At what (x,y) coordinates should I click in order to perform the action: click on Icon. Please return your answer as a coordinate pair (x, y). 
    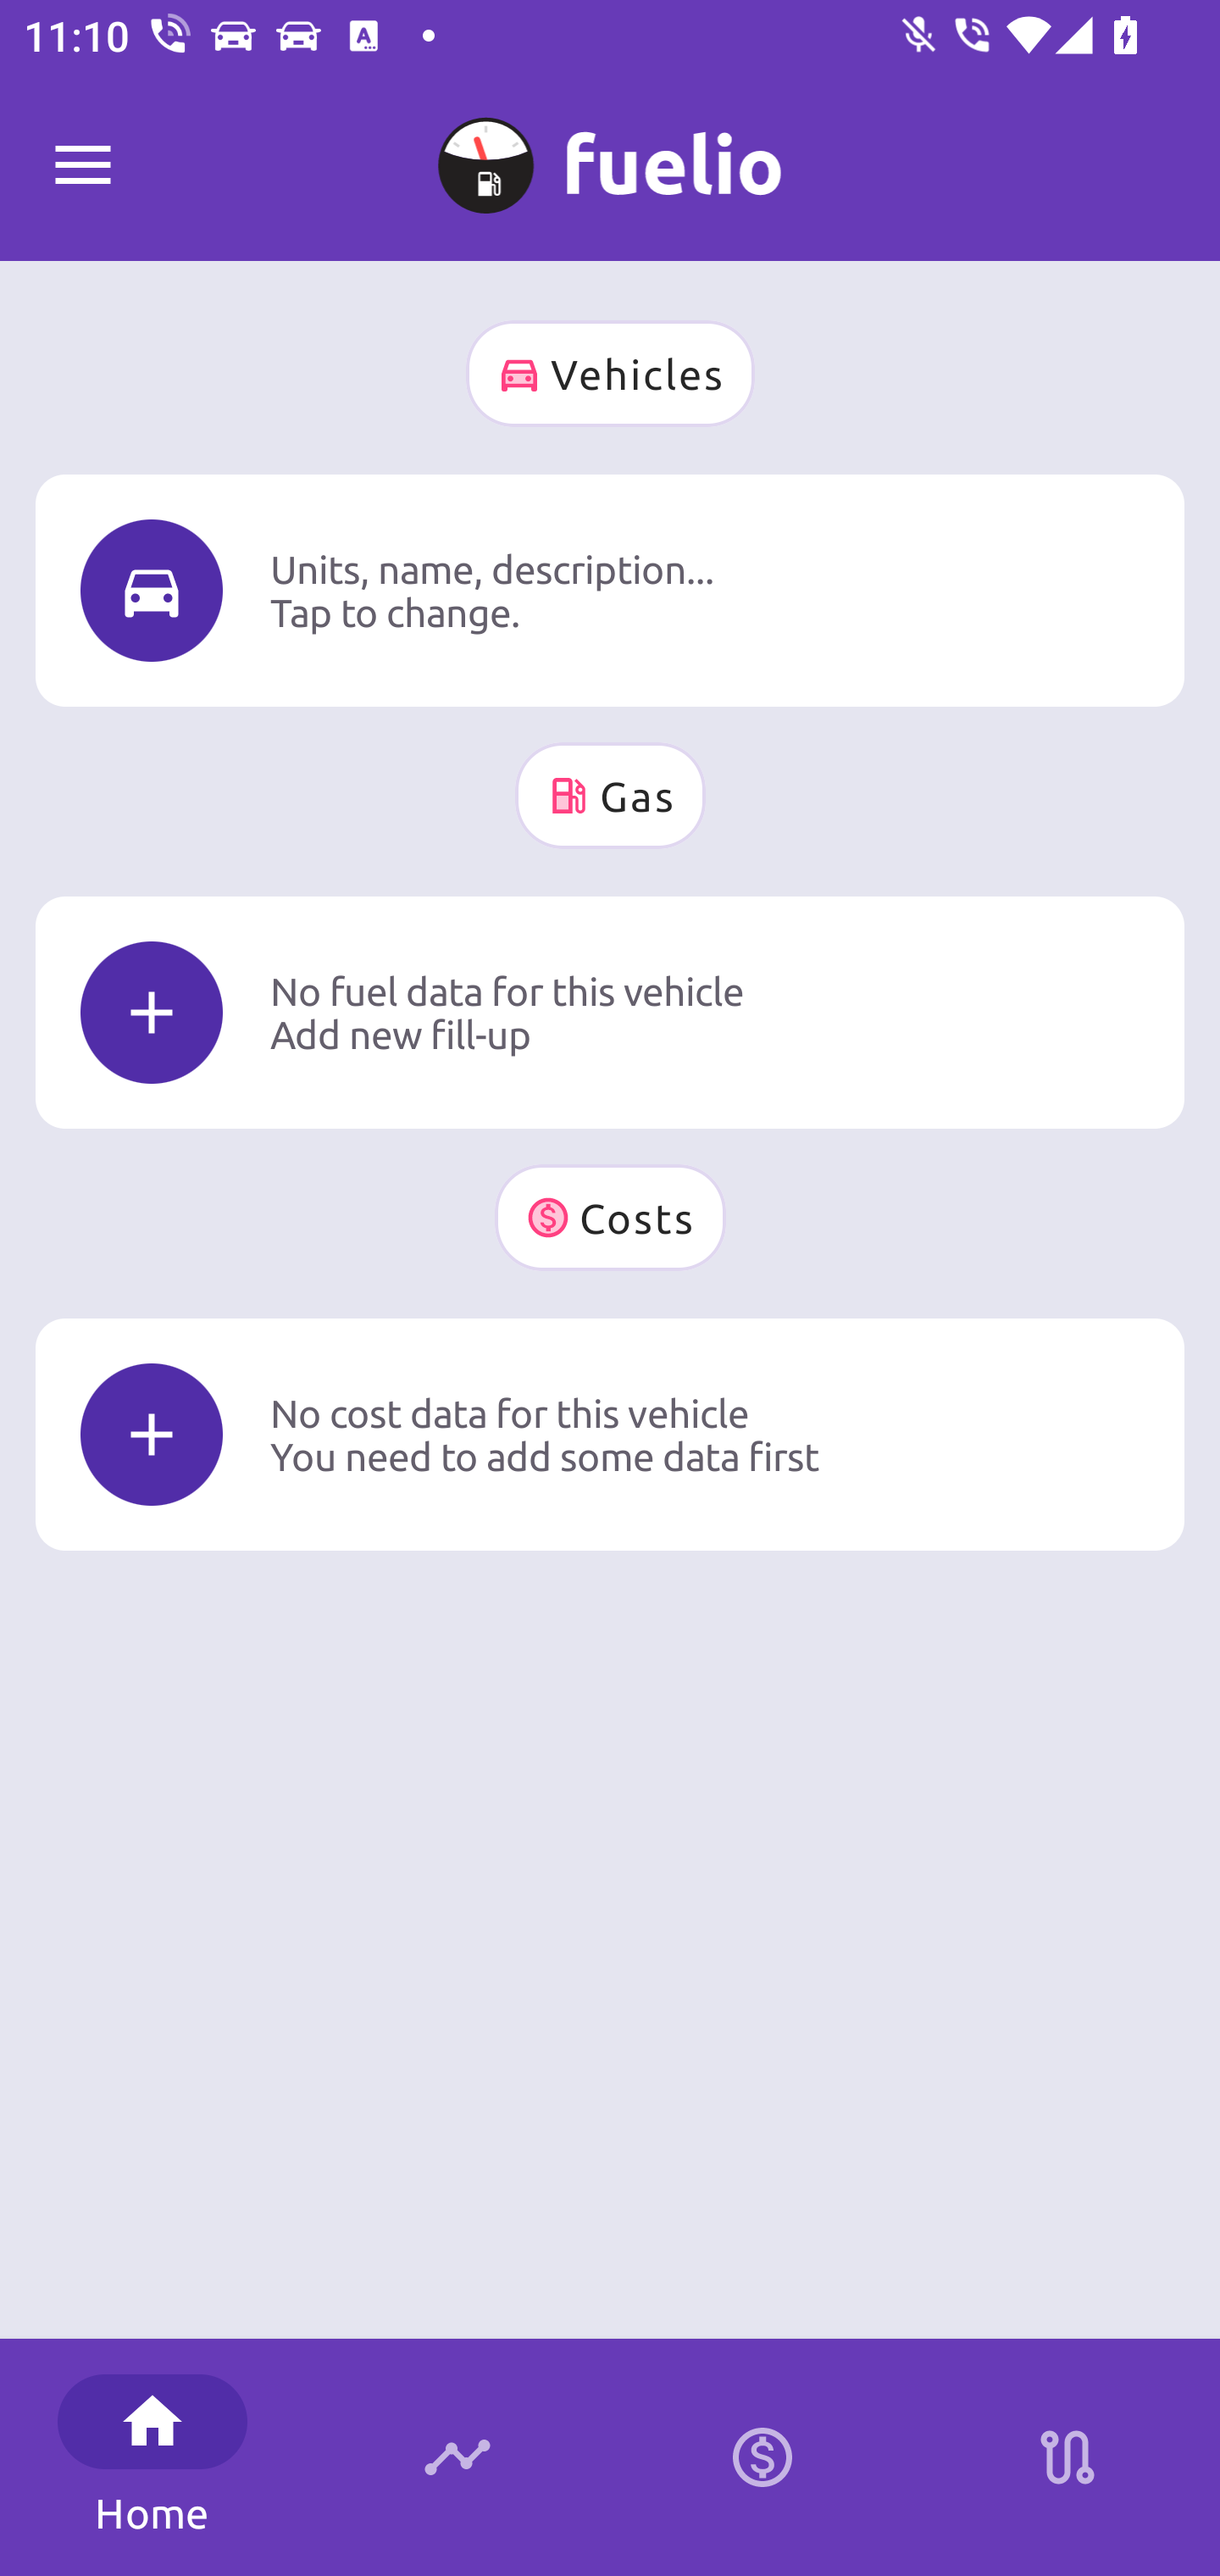
    Looking at the image, I should click on (152, 1435).